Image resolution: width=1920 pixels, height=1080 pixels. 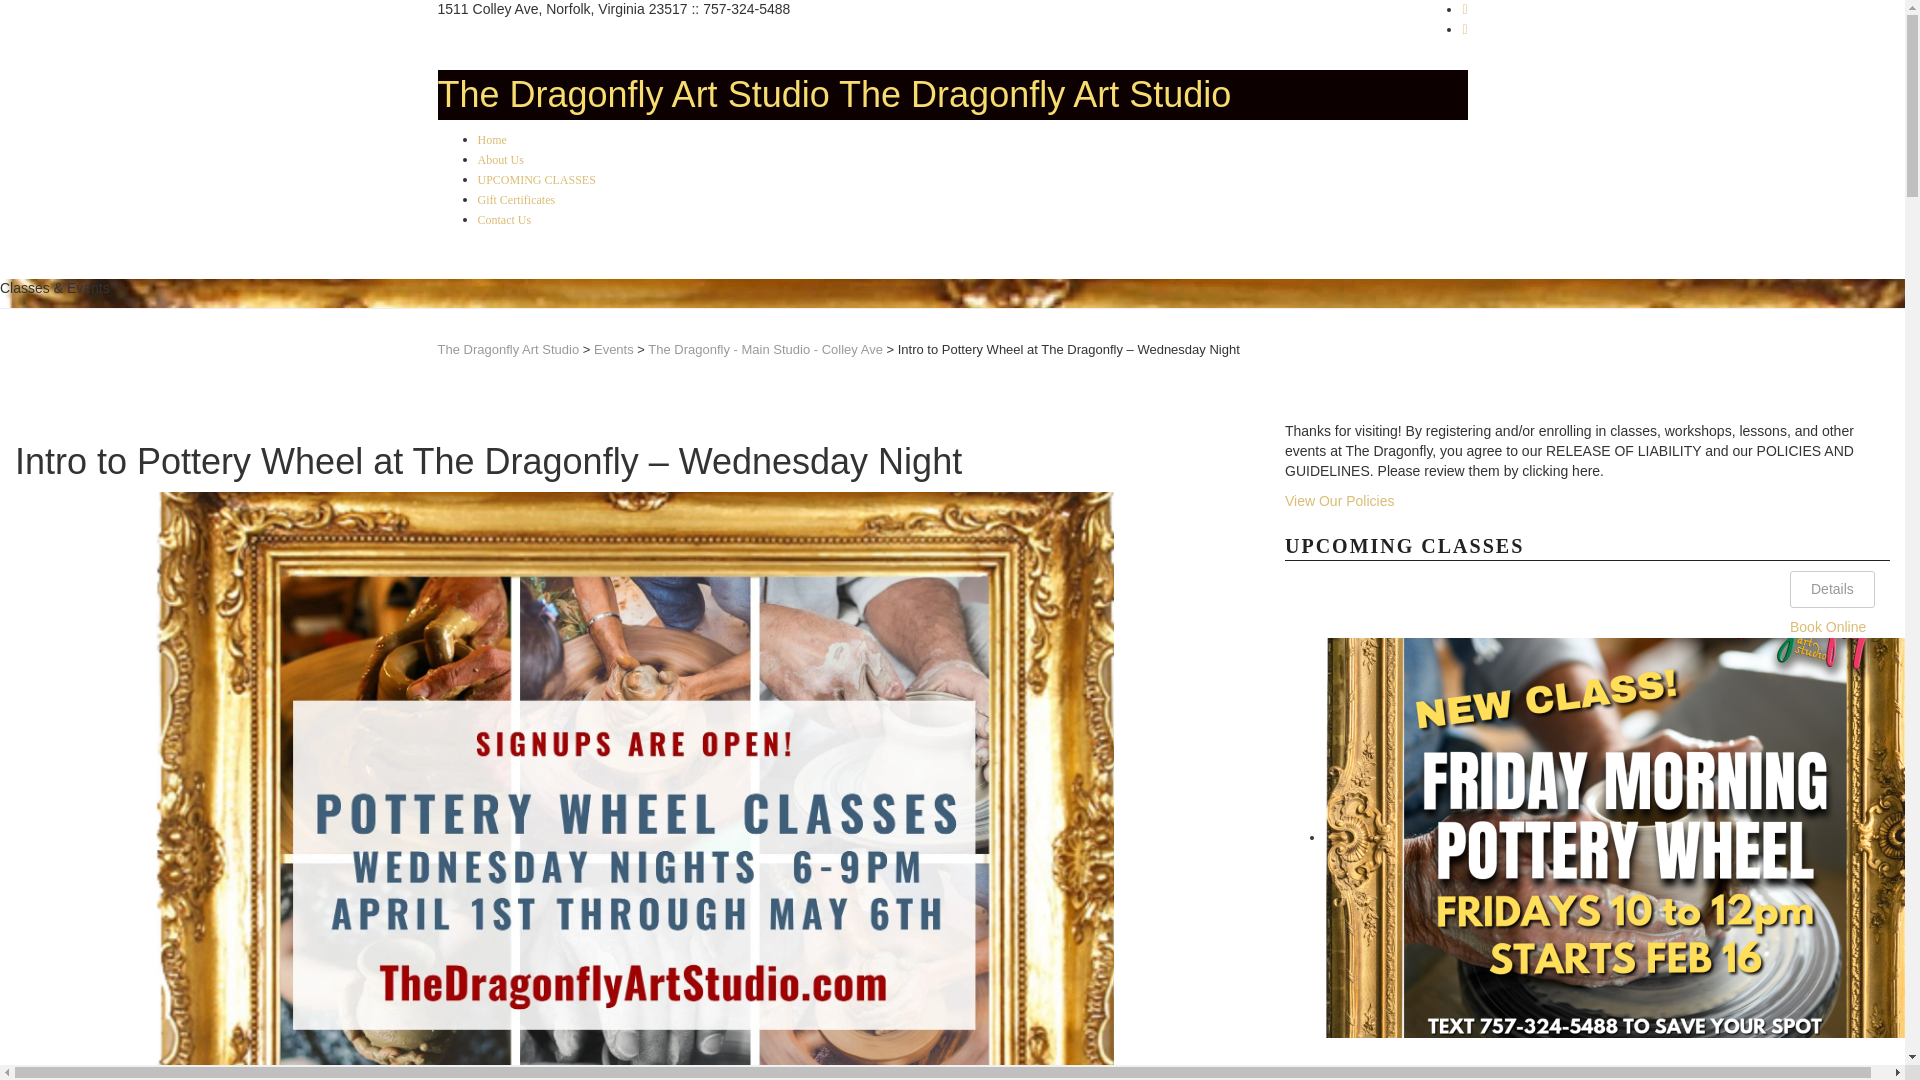 What do you see at coordinates (1832, 590) in the screenshot?
I see `Details` at bounding box center [1832, 590].